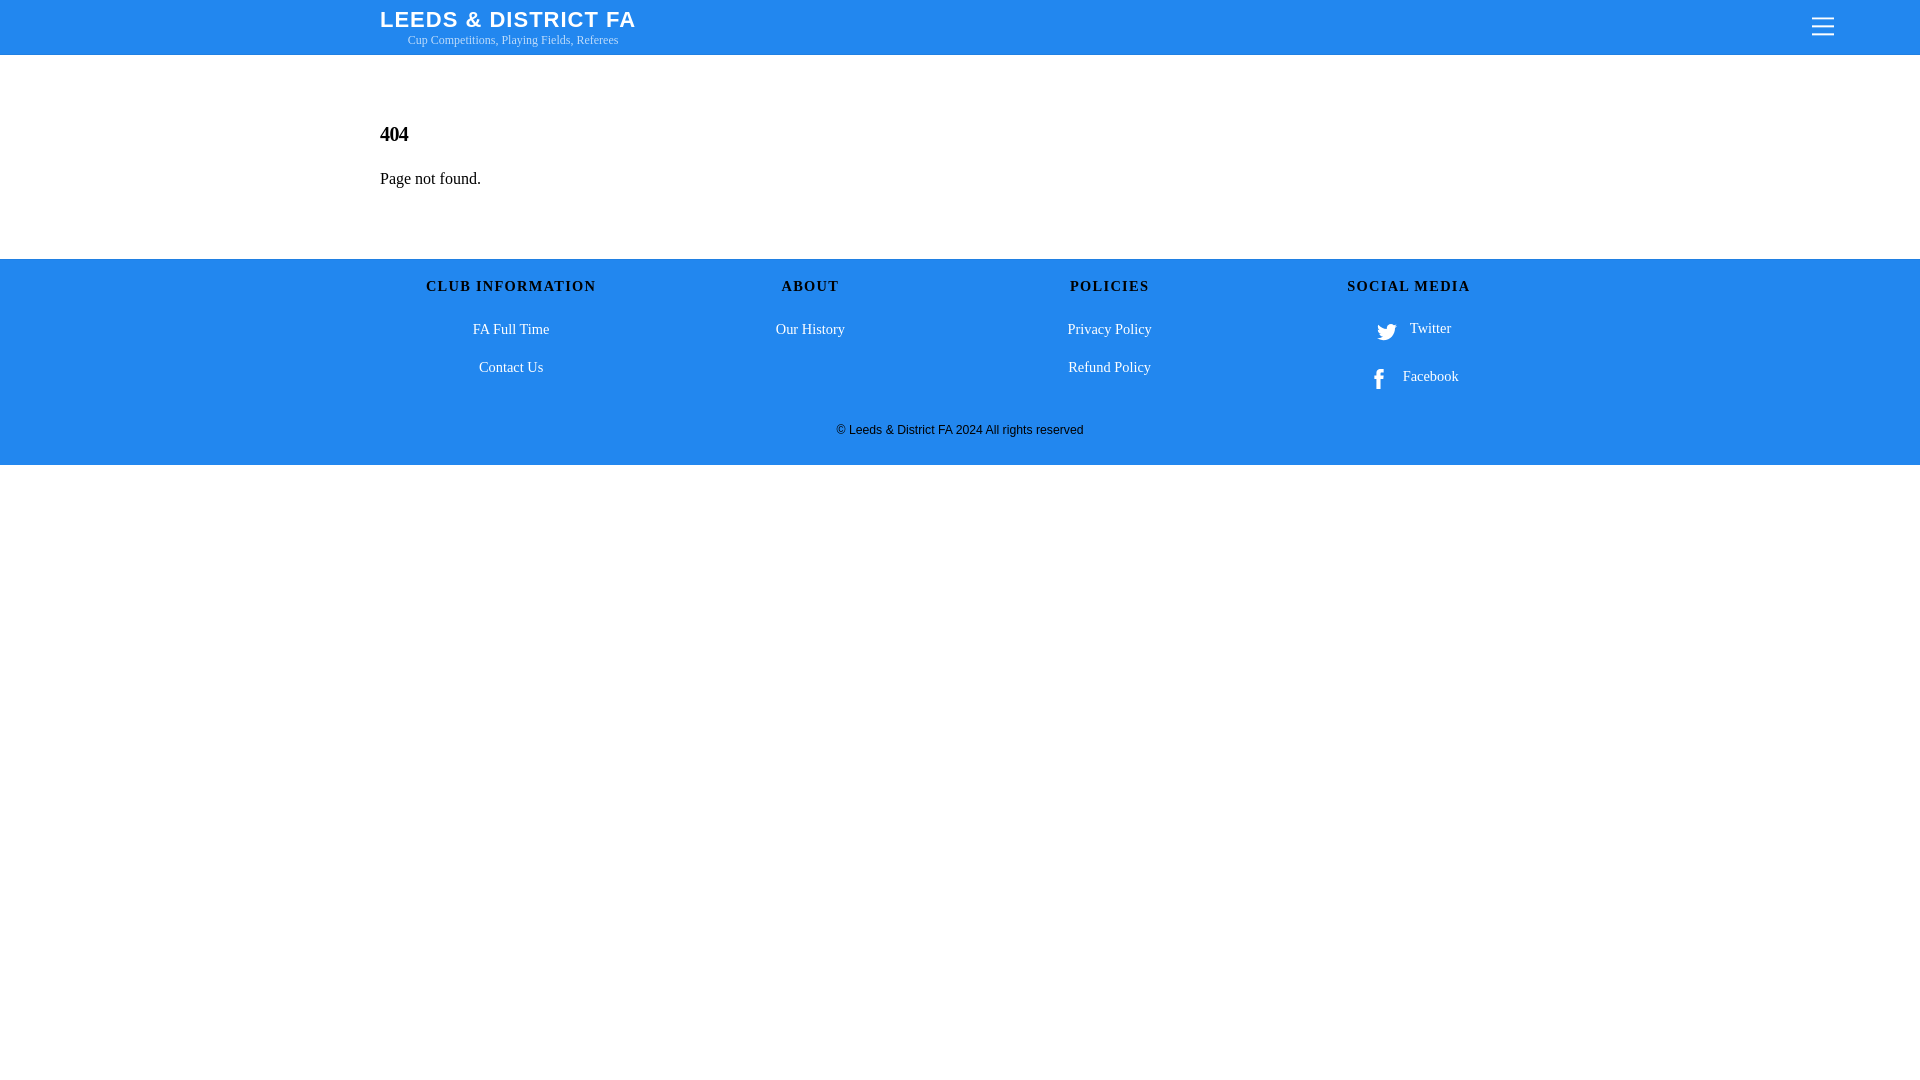 The width and height of the screenshot is (1920, 1080). I want to click on Menu, so click(1822, 26).